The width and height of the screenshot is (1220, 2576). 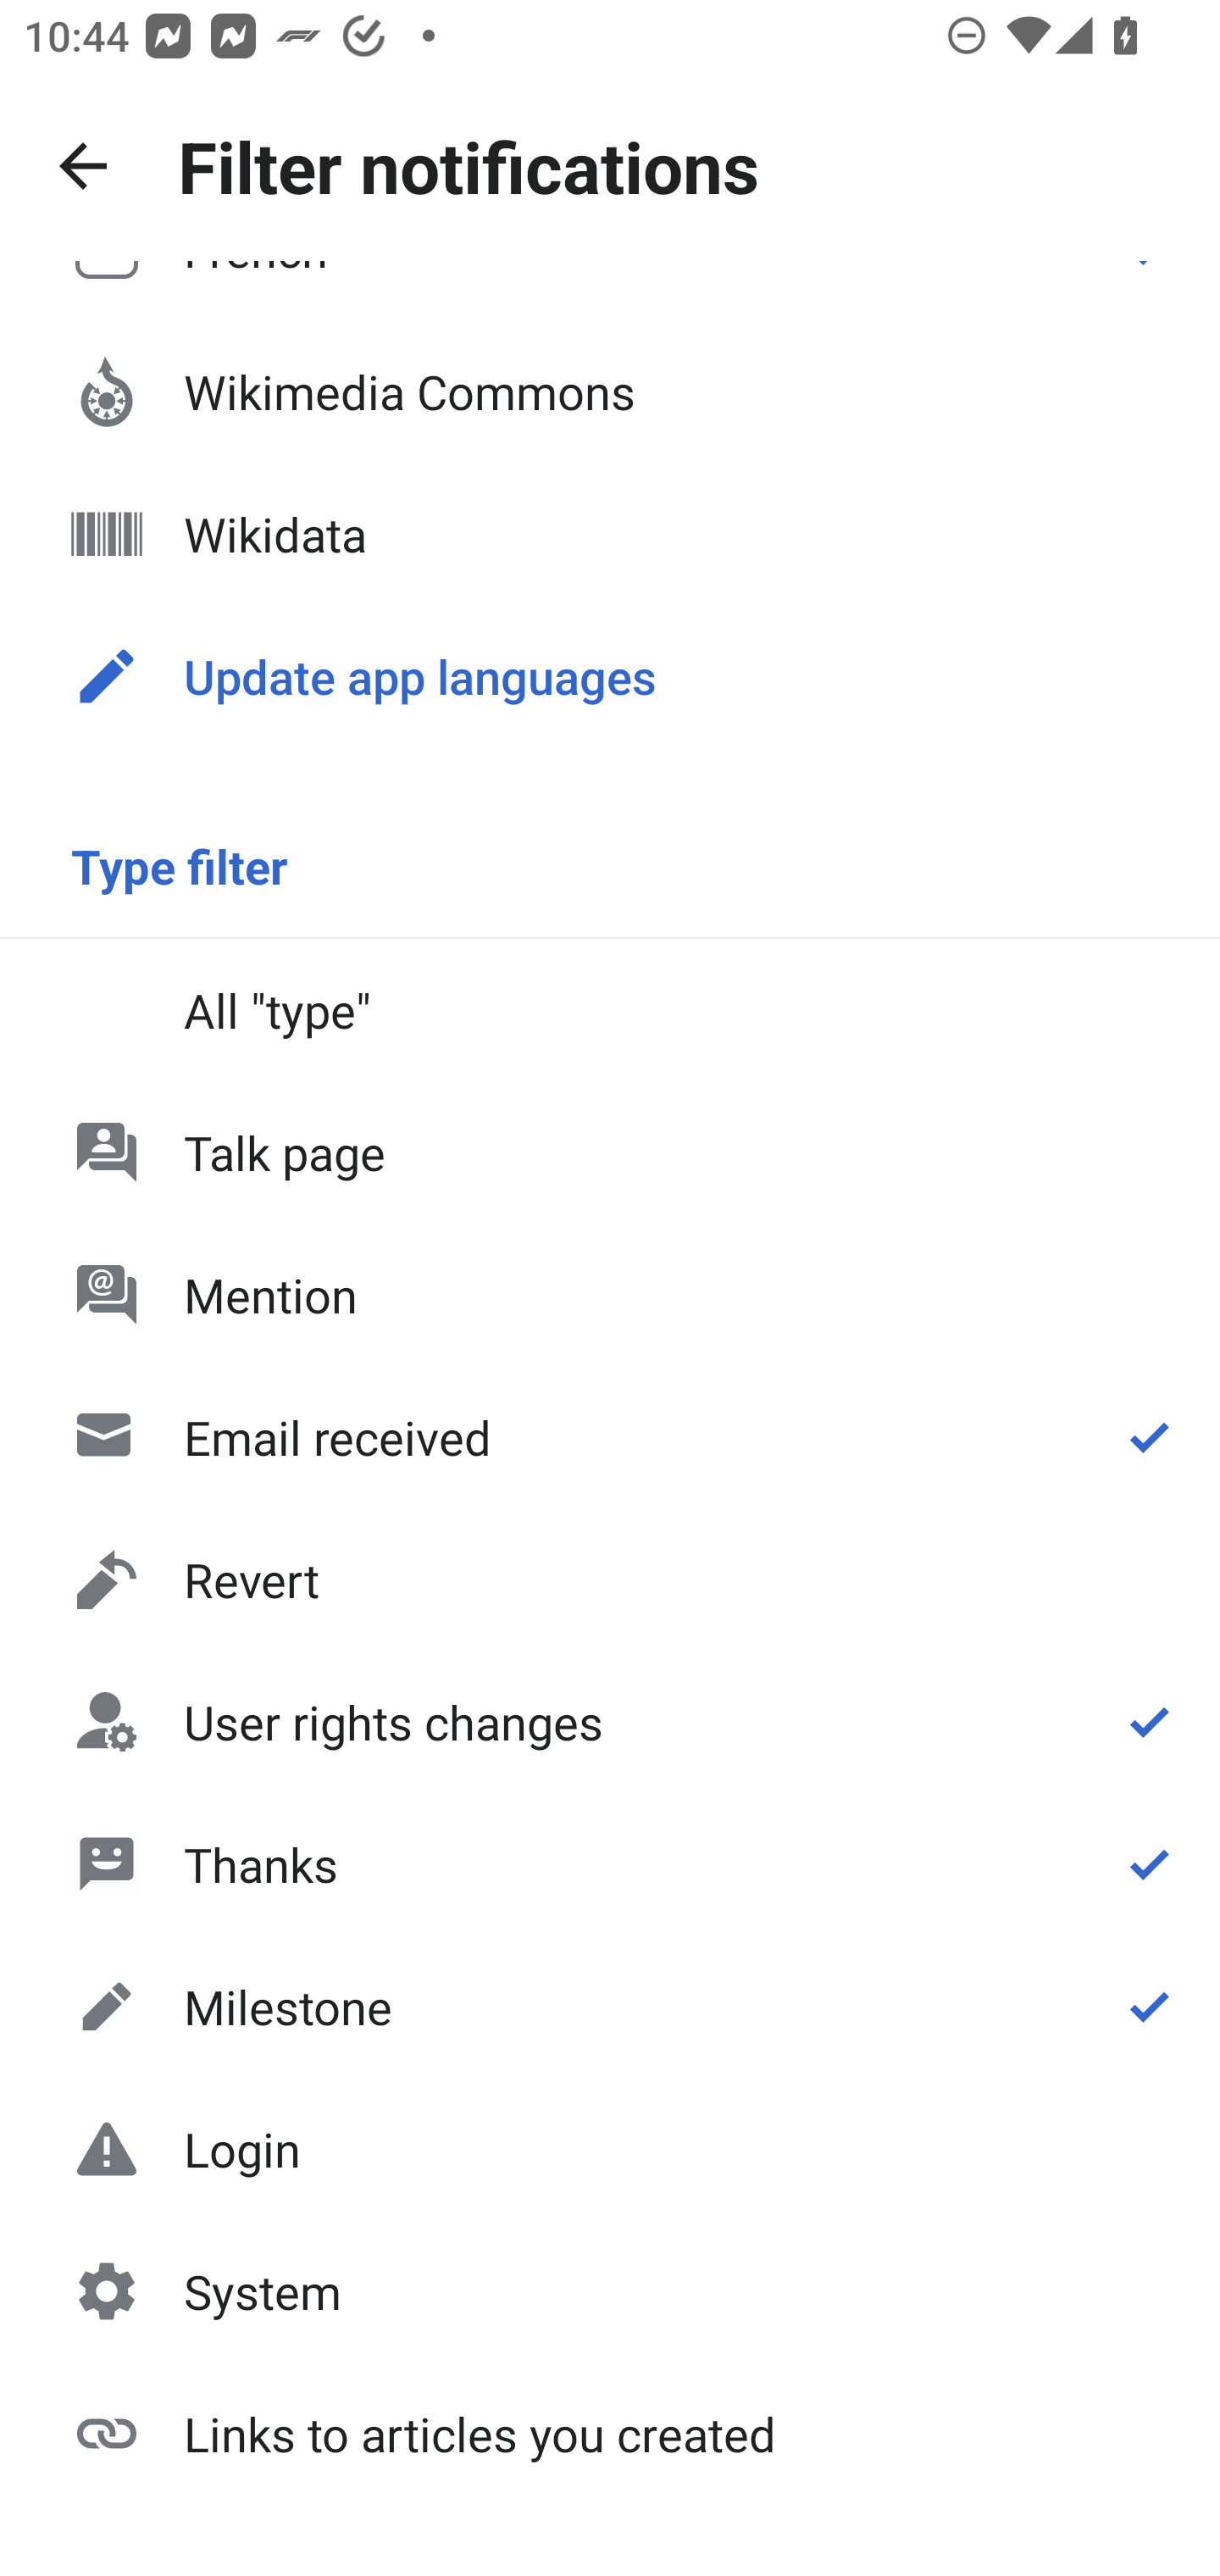 I want to click on Wikidata, so click(x=610, y=534).